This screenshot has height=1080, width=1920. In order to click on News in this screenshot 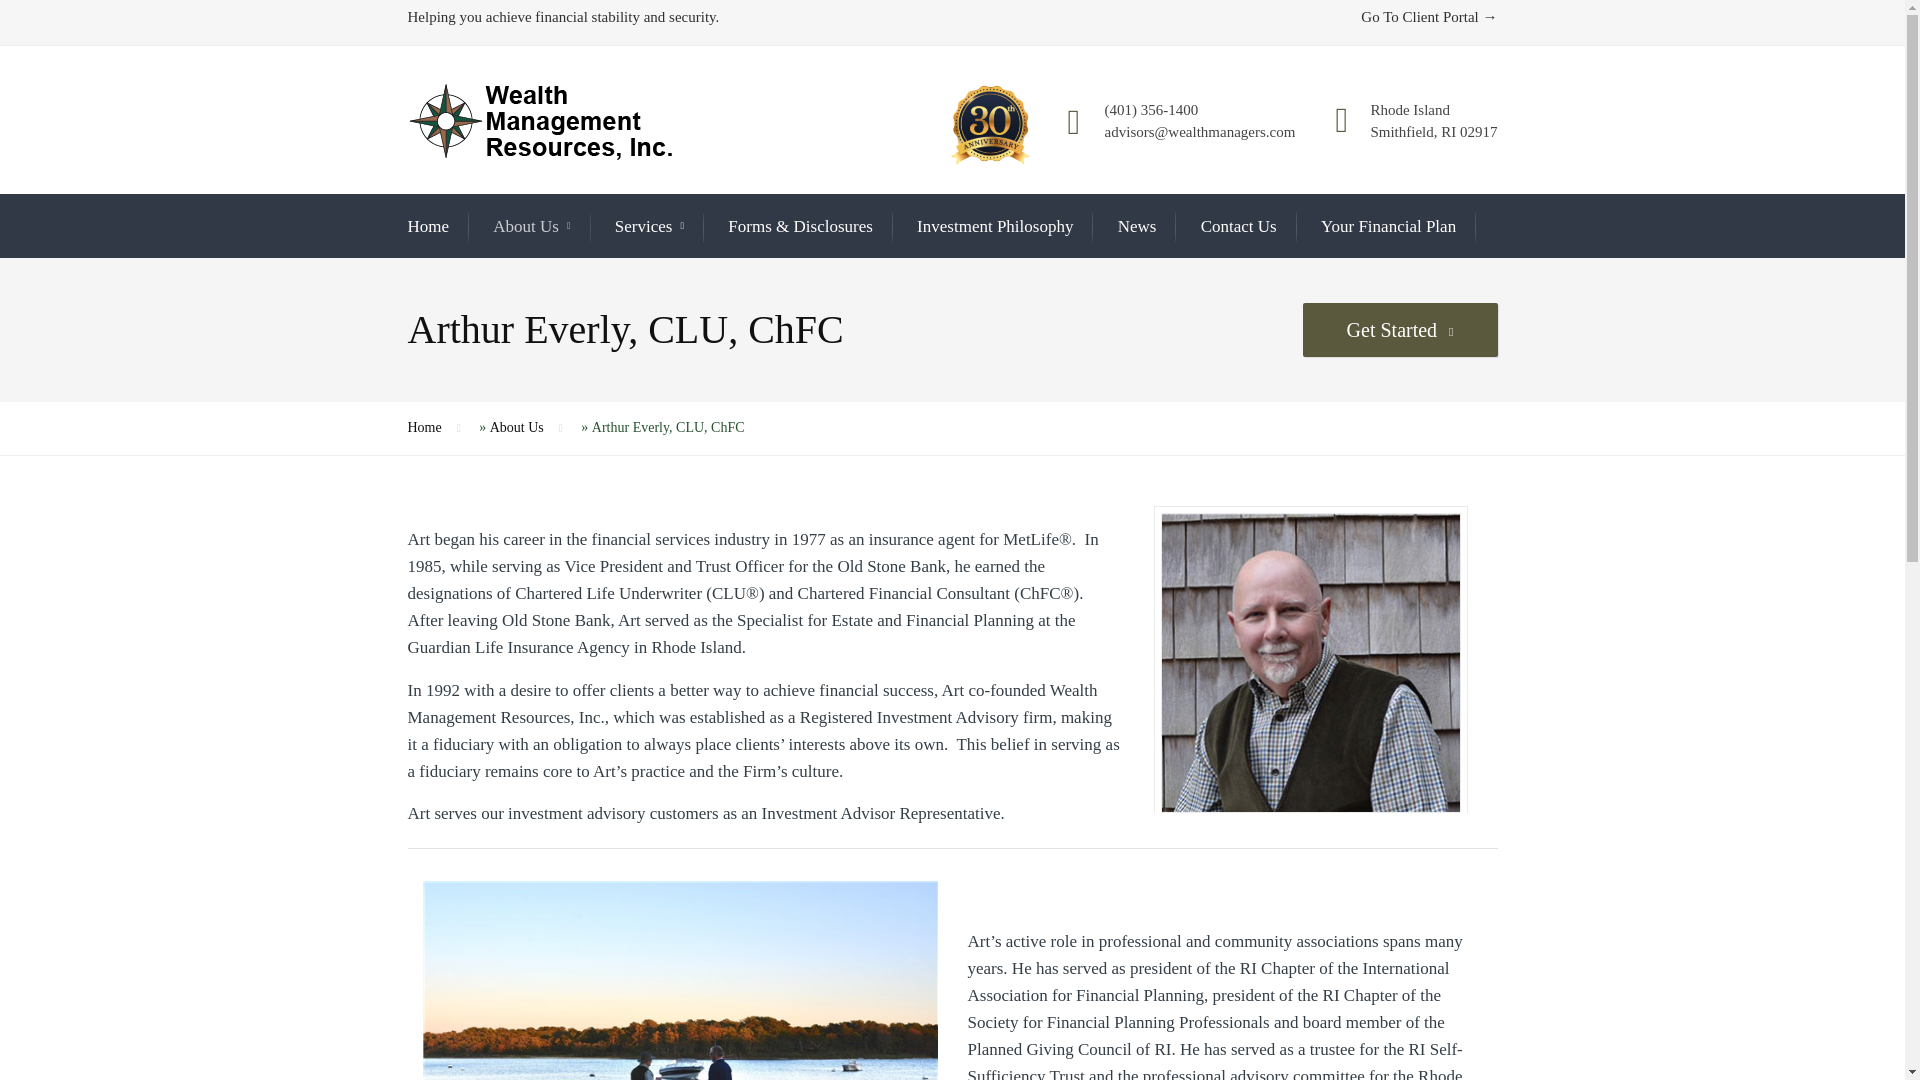, I will do `click(1137, 226)`.